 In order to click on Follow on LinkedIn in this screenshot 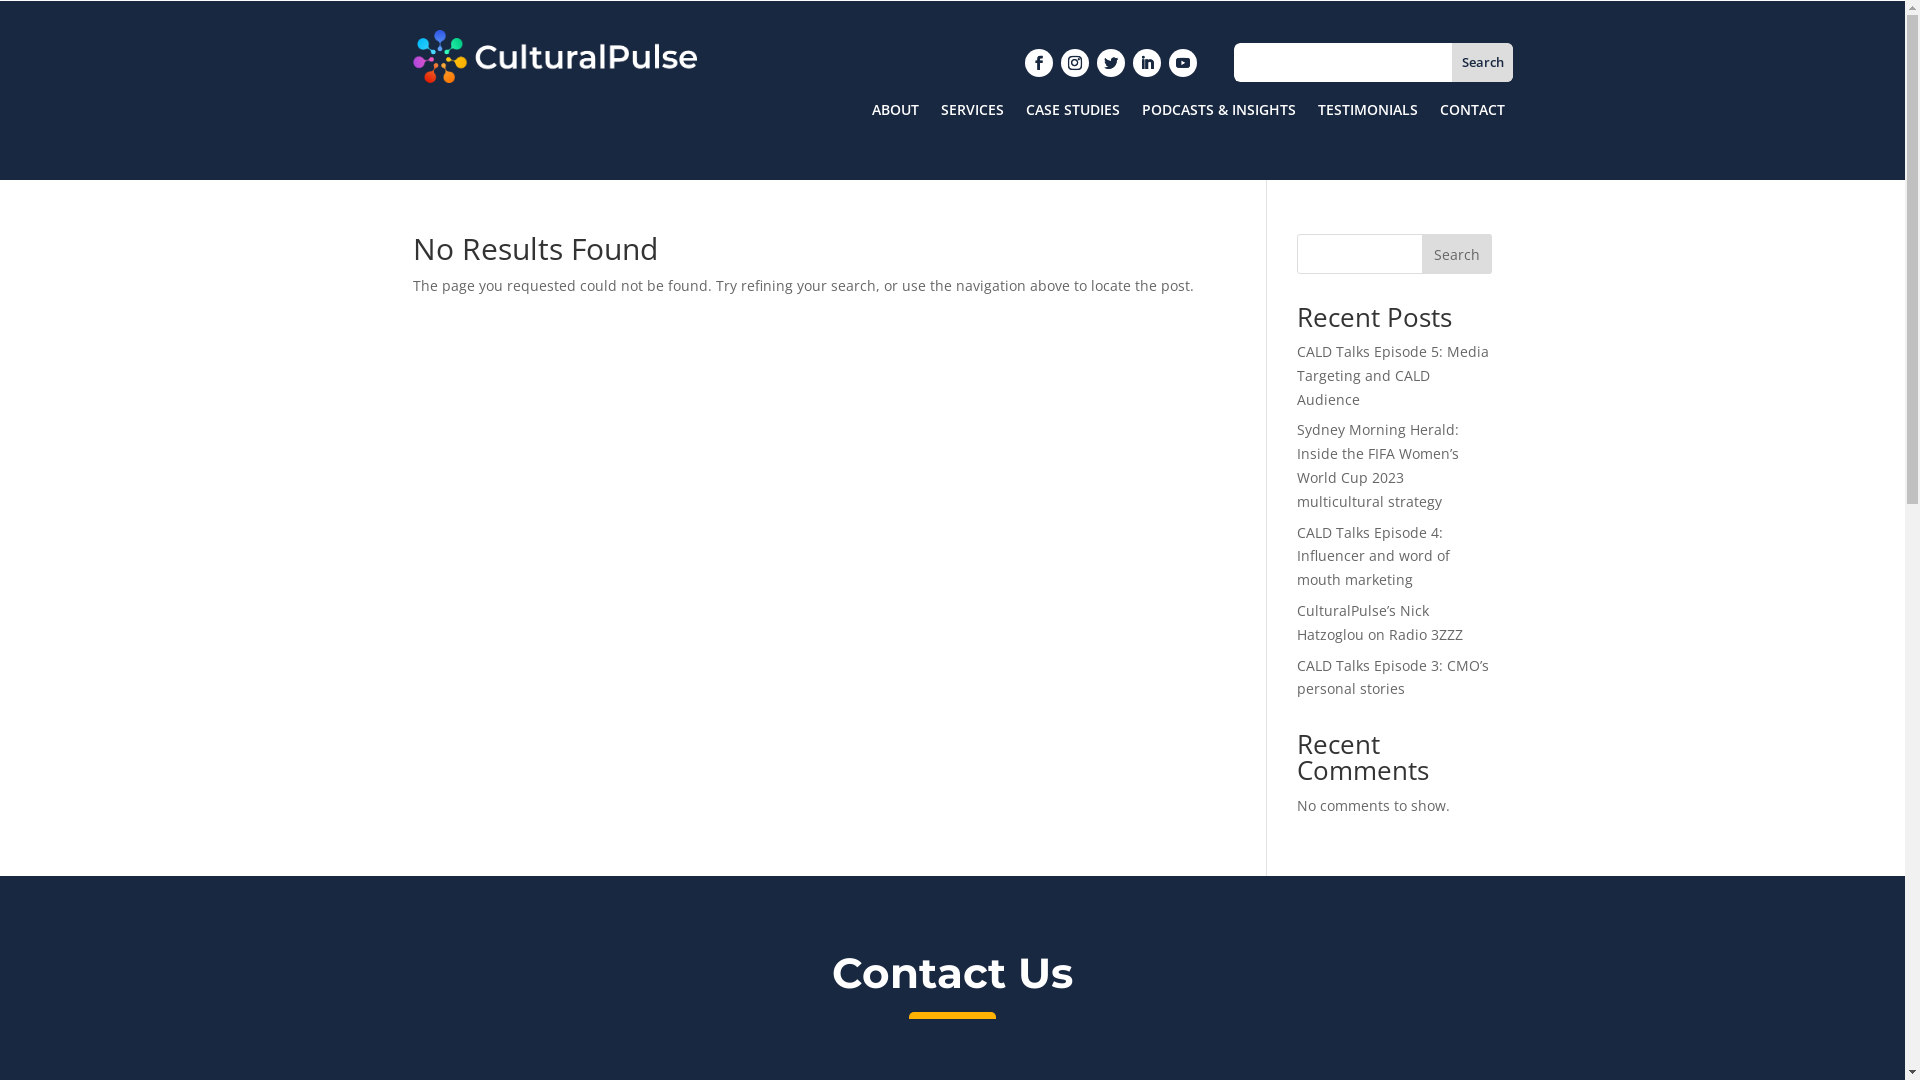, I will do `click(1147, 63)`.